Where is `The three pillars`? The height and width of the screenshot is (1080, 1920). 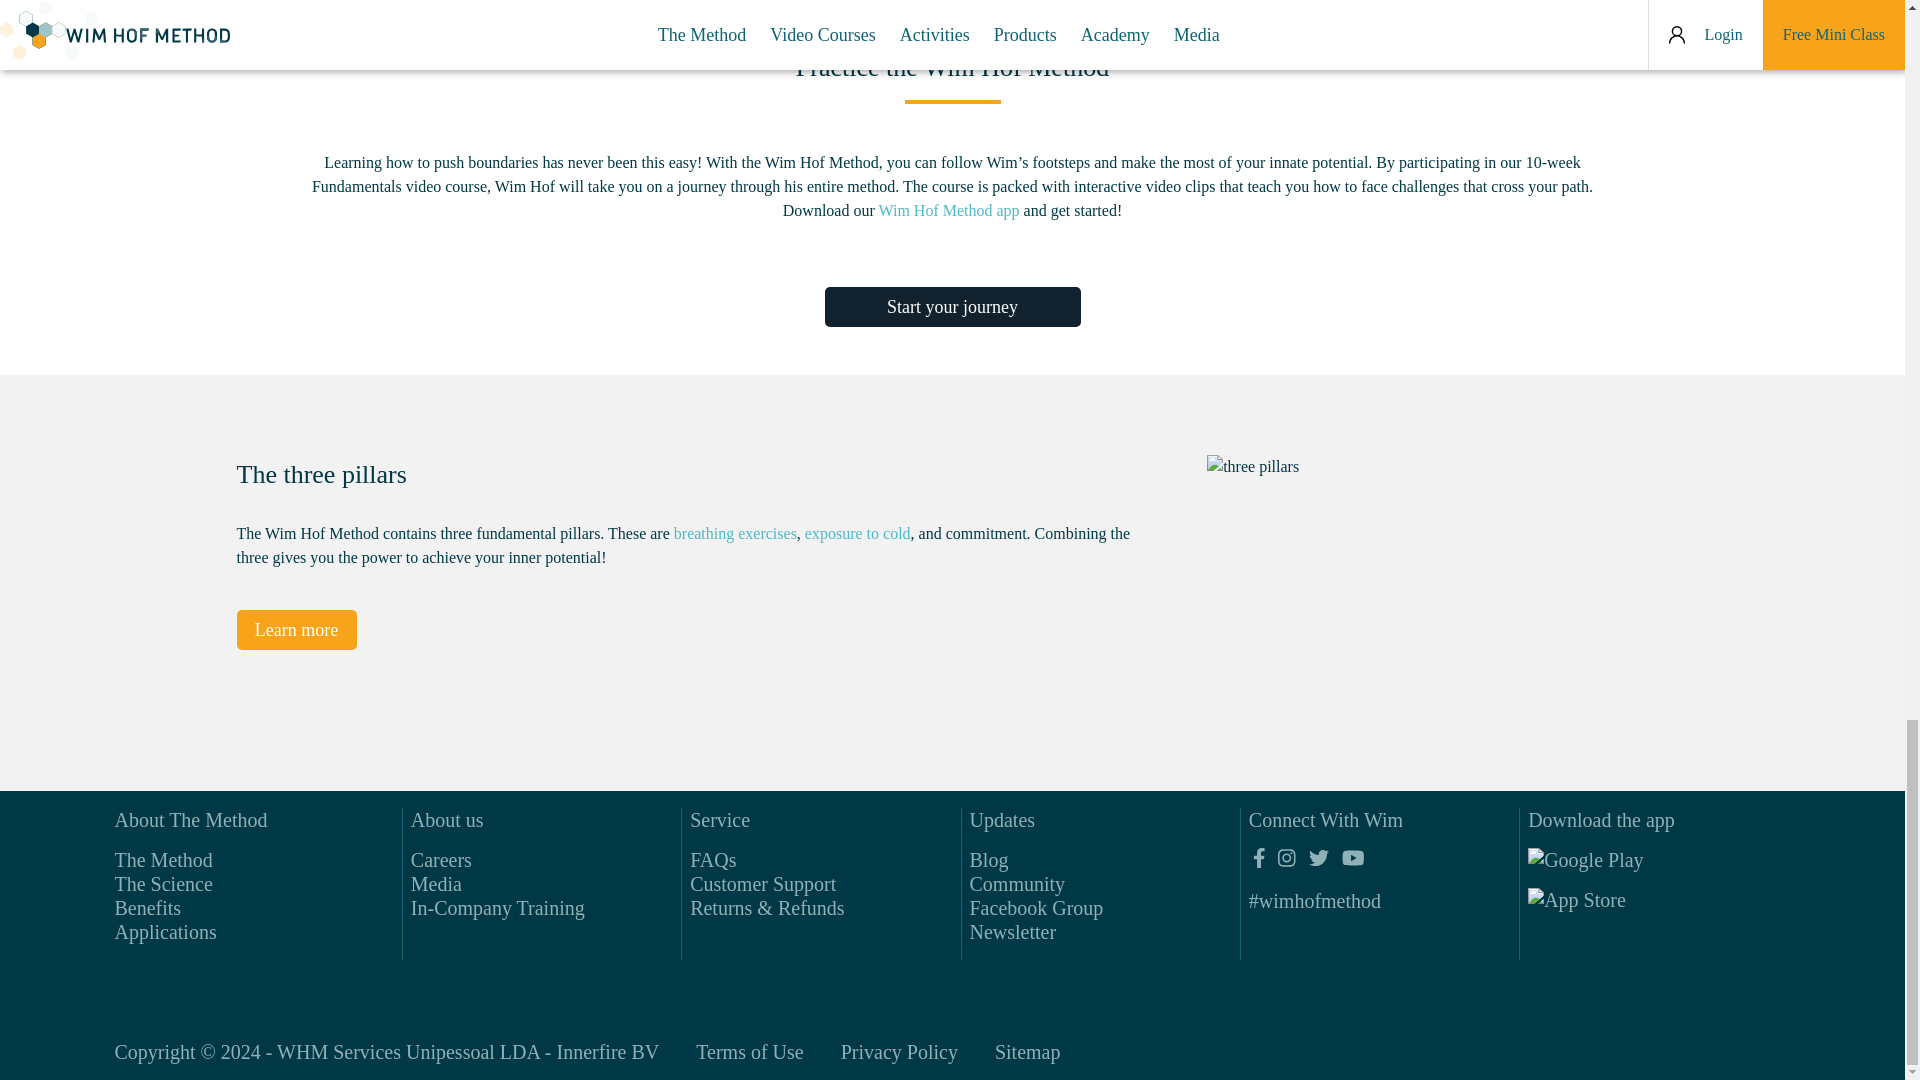
The three pillars is located at coordinates (1427, 582).